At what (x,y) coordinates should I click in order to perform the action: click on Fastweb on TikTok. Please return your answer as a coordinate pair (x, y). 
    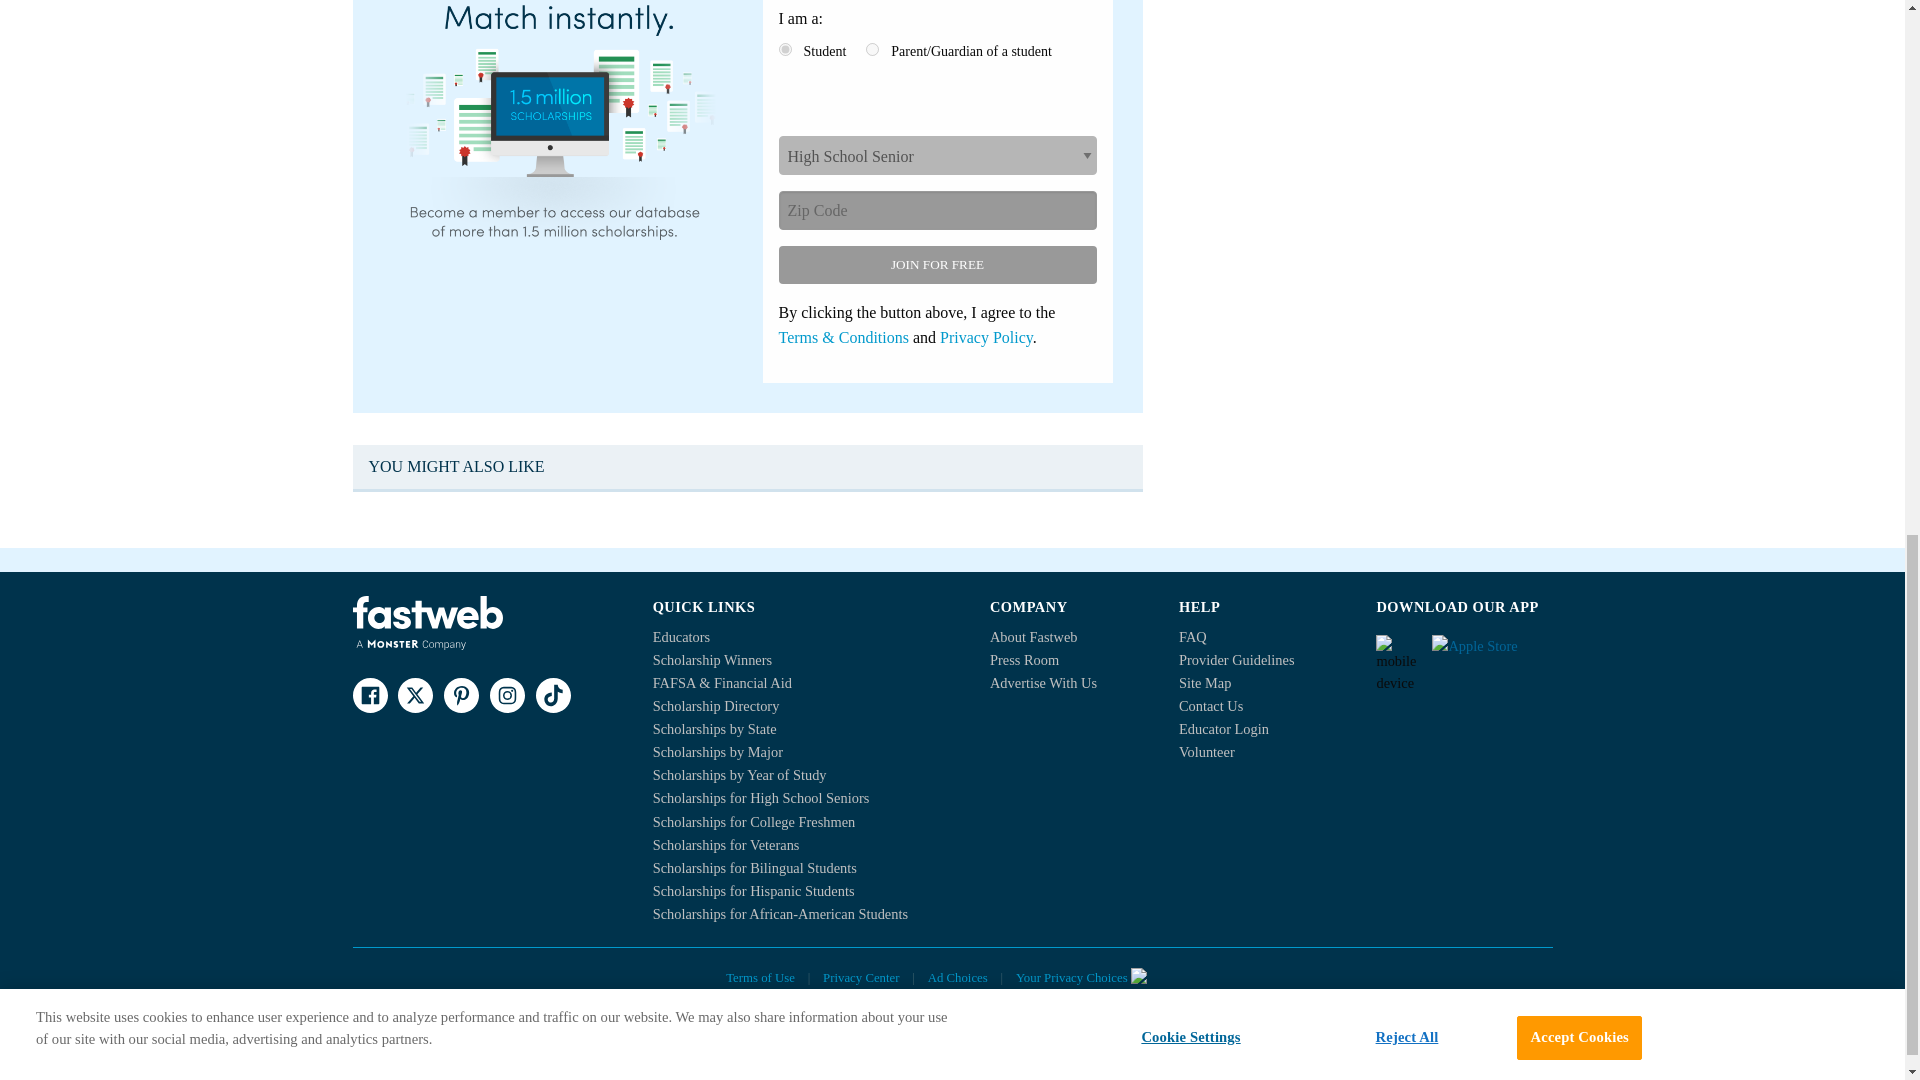
    Looking at the image, I should click on (552, 695).